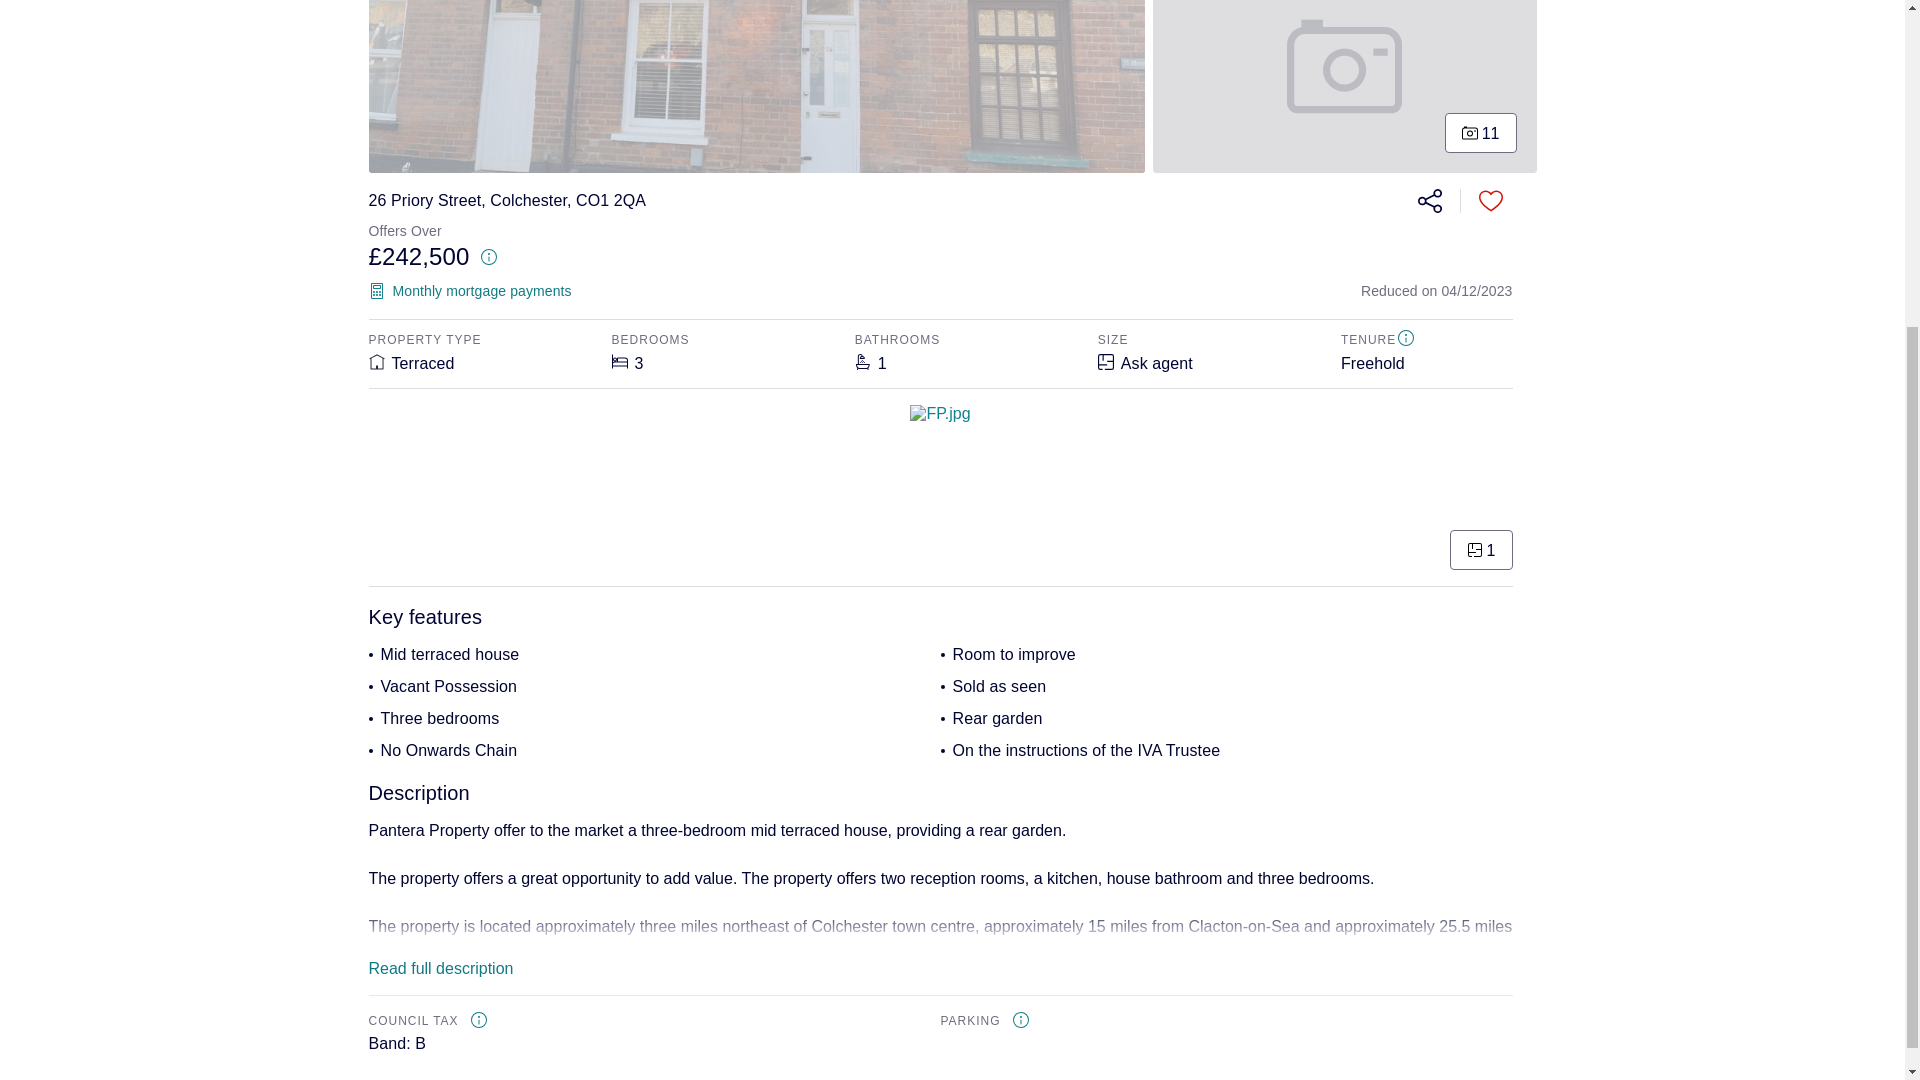 The image size is (1920, 1080). Describe the element at coordinates (940, 936) in the screenshot. I see `Read more` at that location.